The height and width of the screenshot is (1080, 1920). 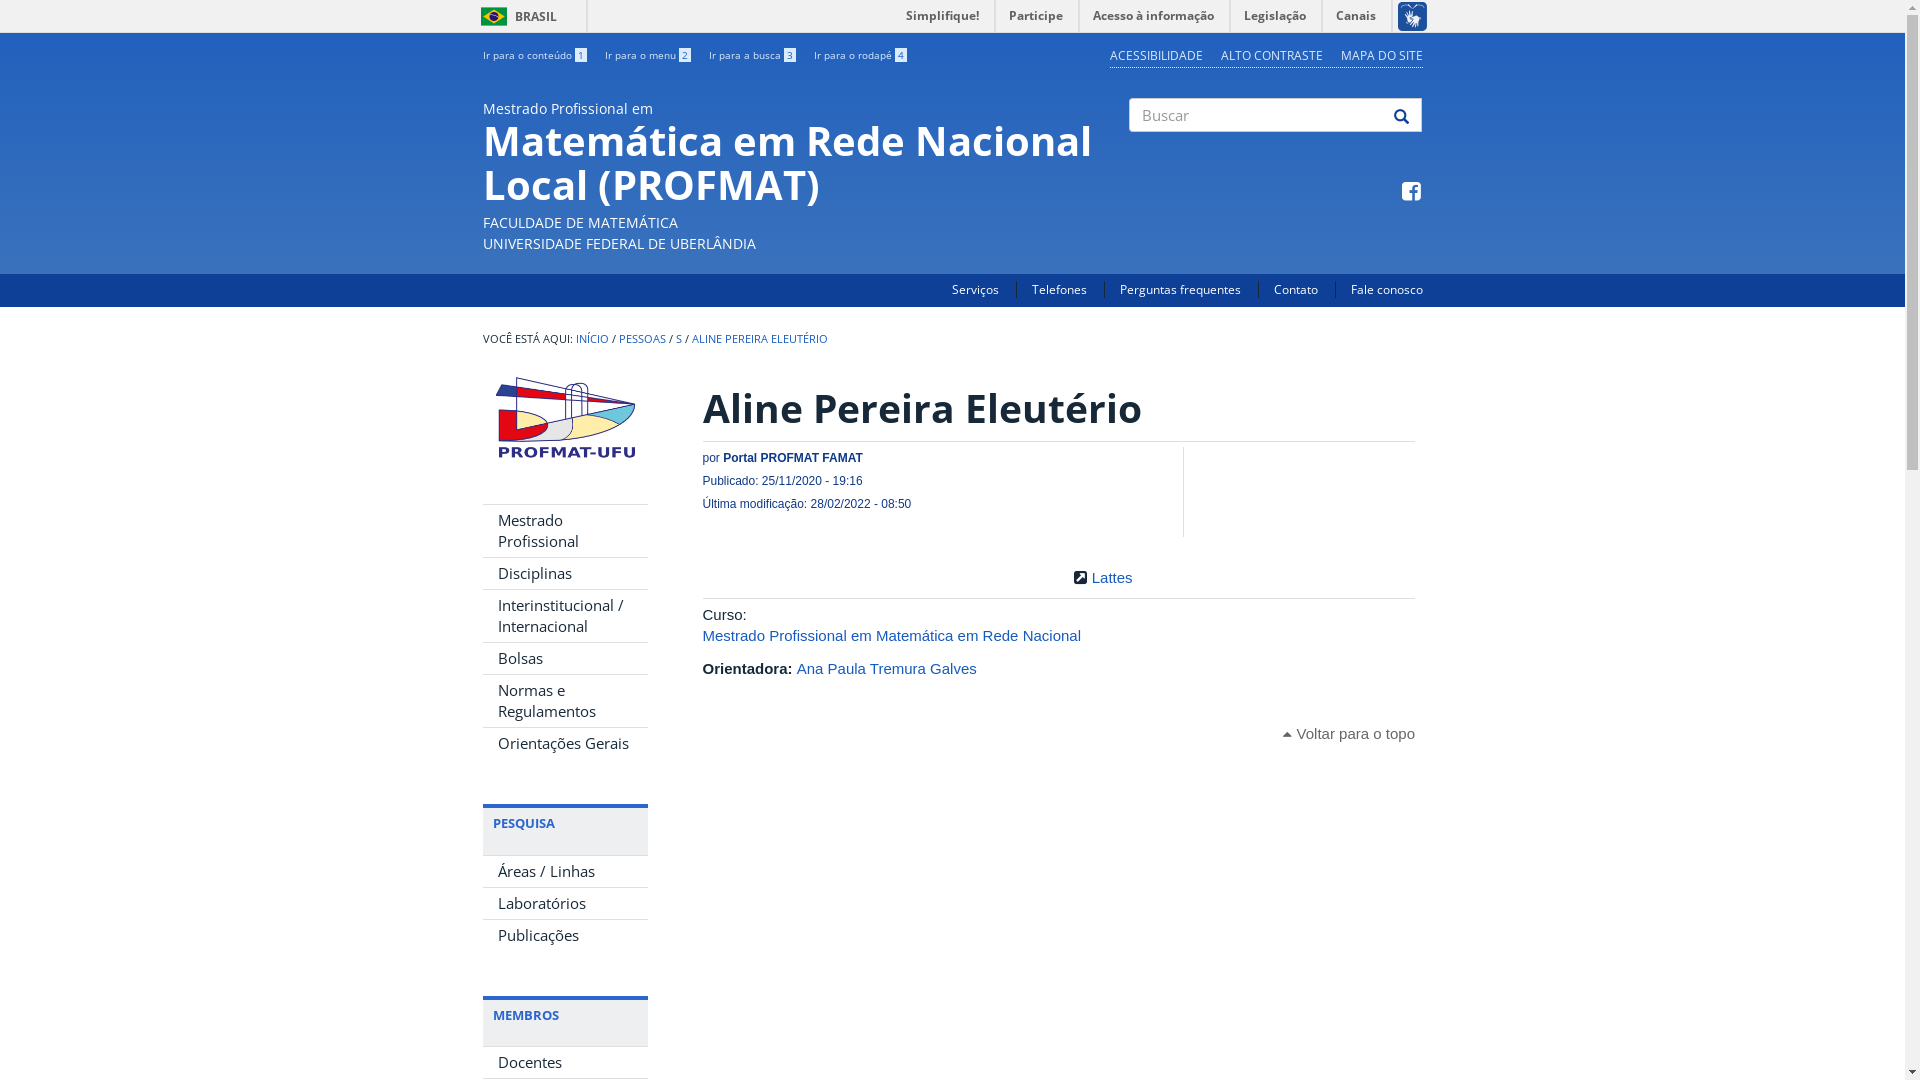 What do you see at coordinates (1265, 458) in the screenshot?
I see `Compartilhe no Facebook` at bounding box center [1265, 458].